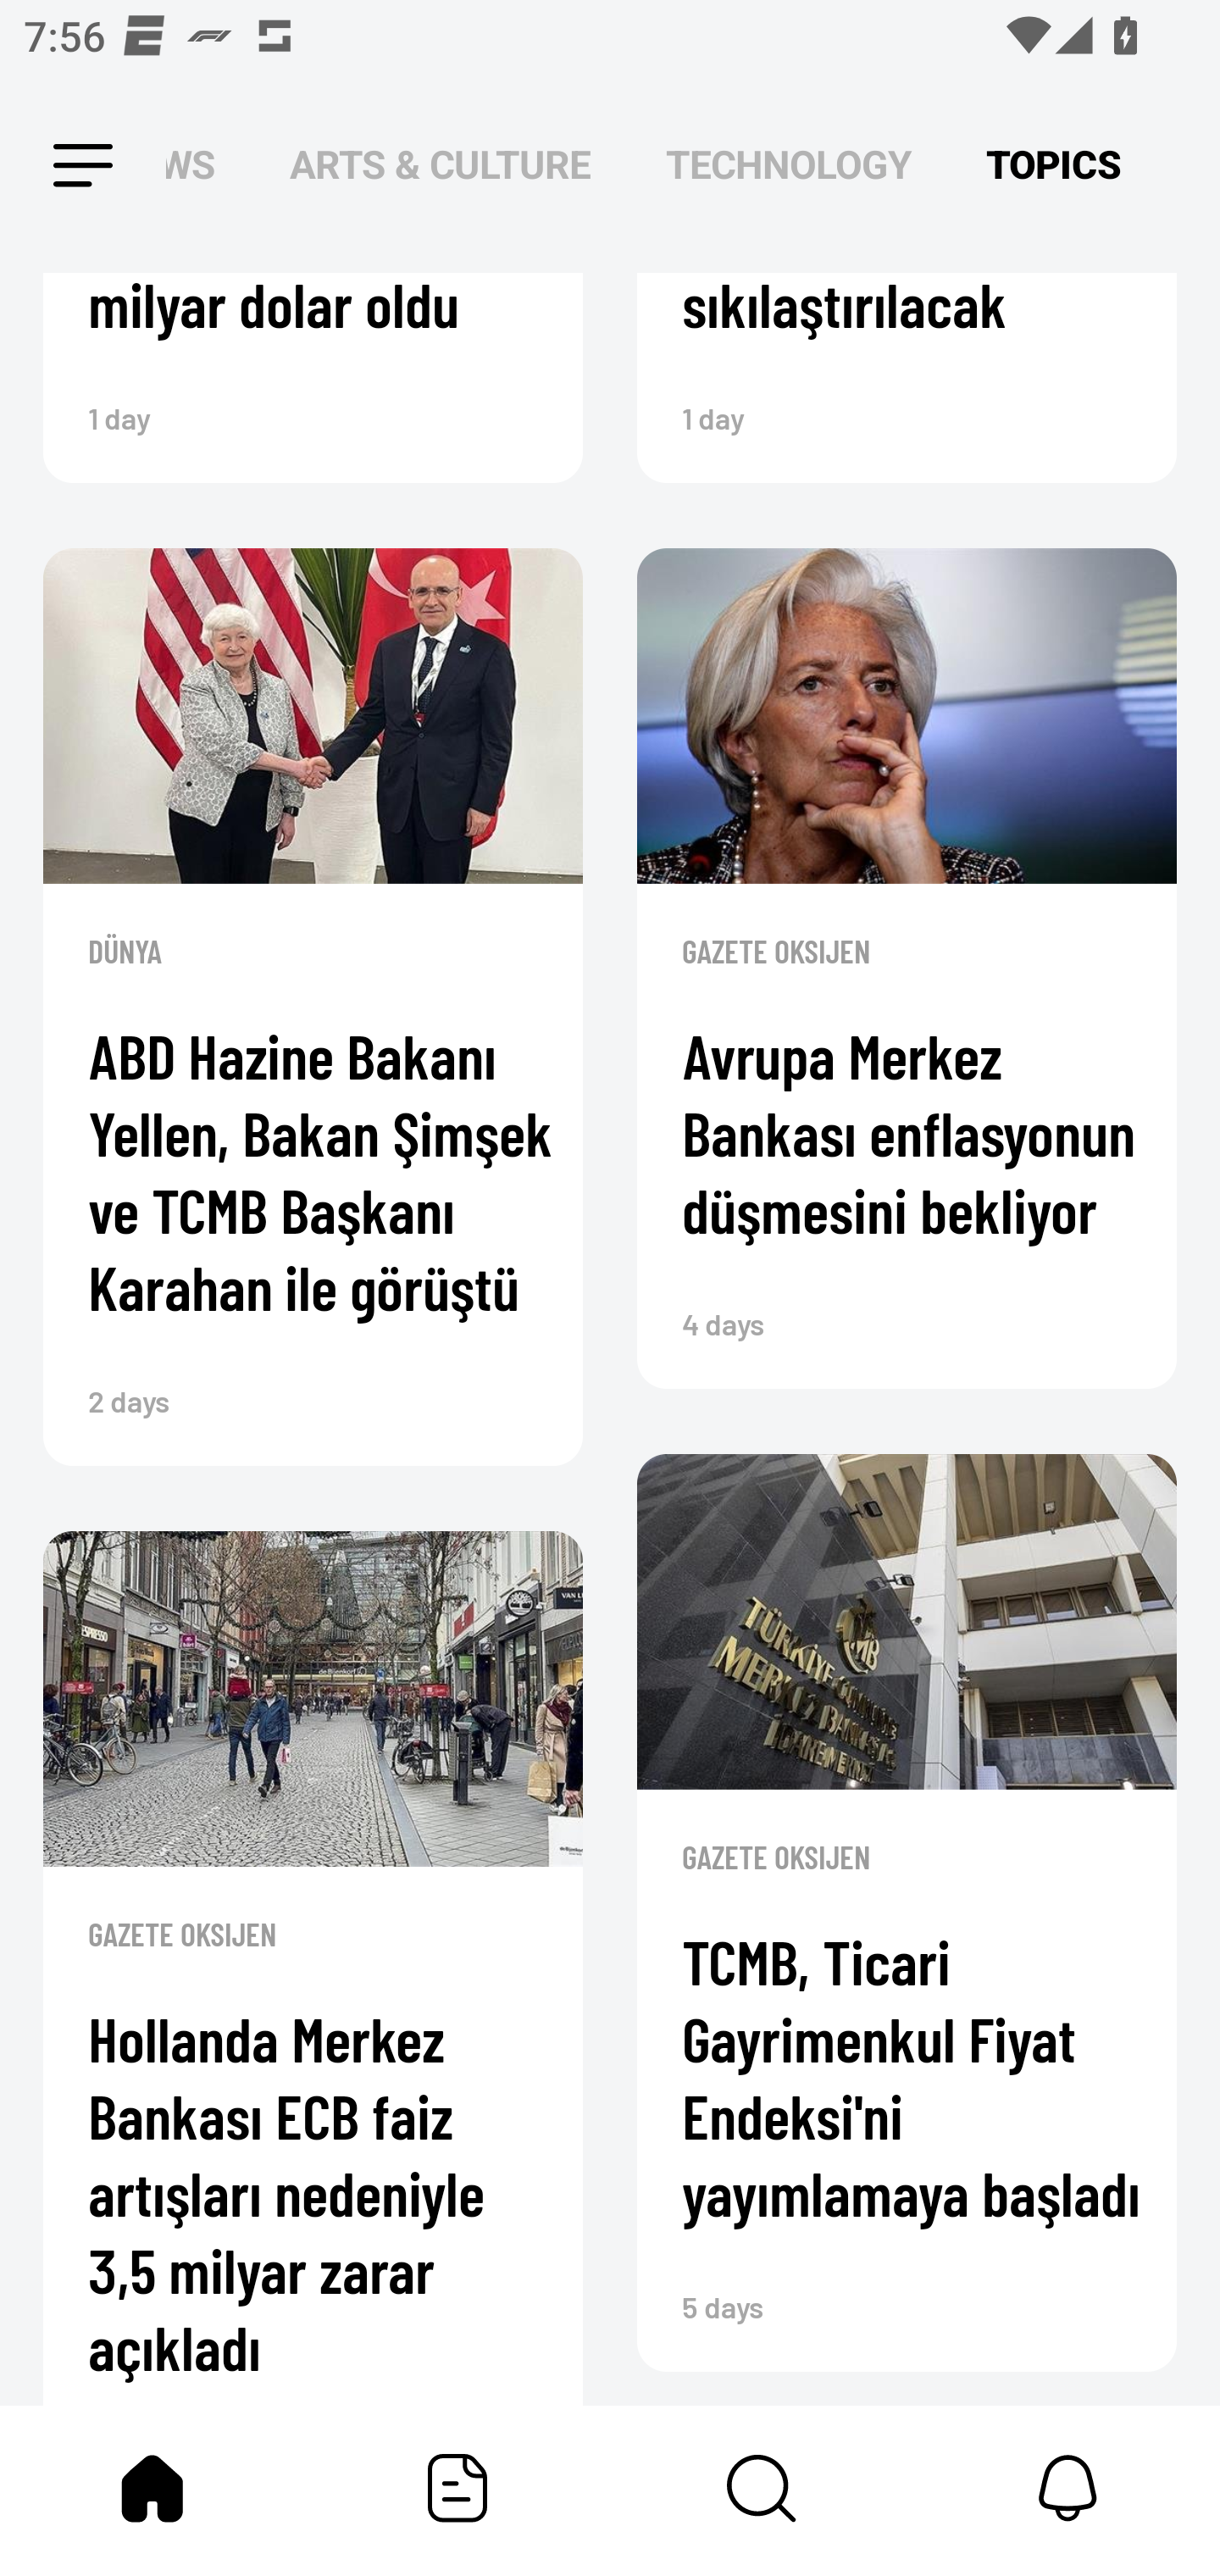 This screenshot has height=2576, width=1220. Describe the element at coordinates (441, 166) in the screenshot. I see `ARTS & CULTURE` at that location.